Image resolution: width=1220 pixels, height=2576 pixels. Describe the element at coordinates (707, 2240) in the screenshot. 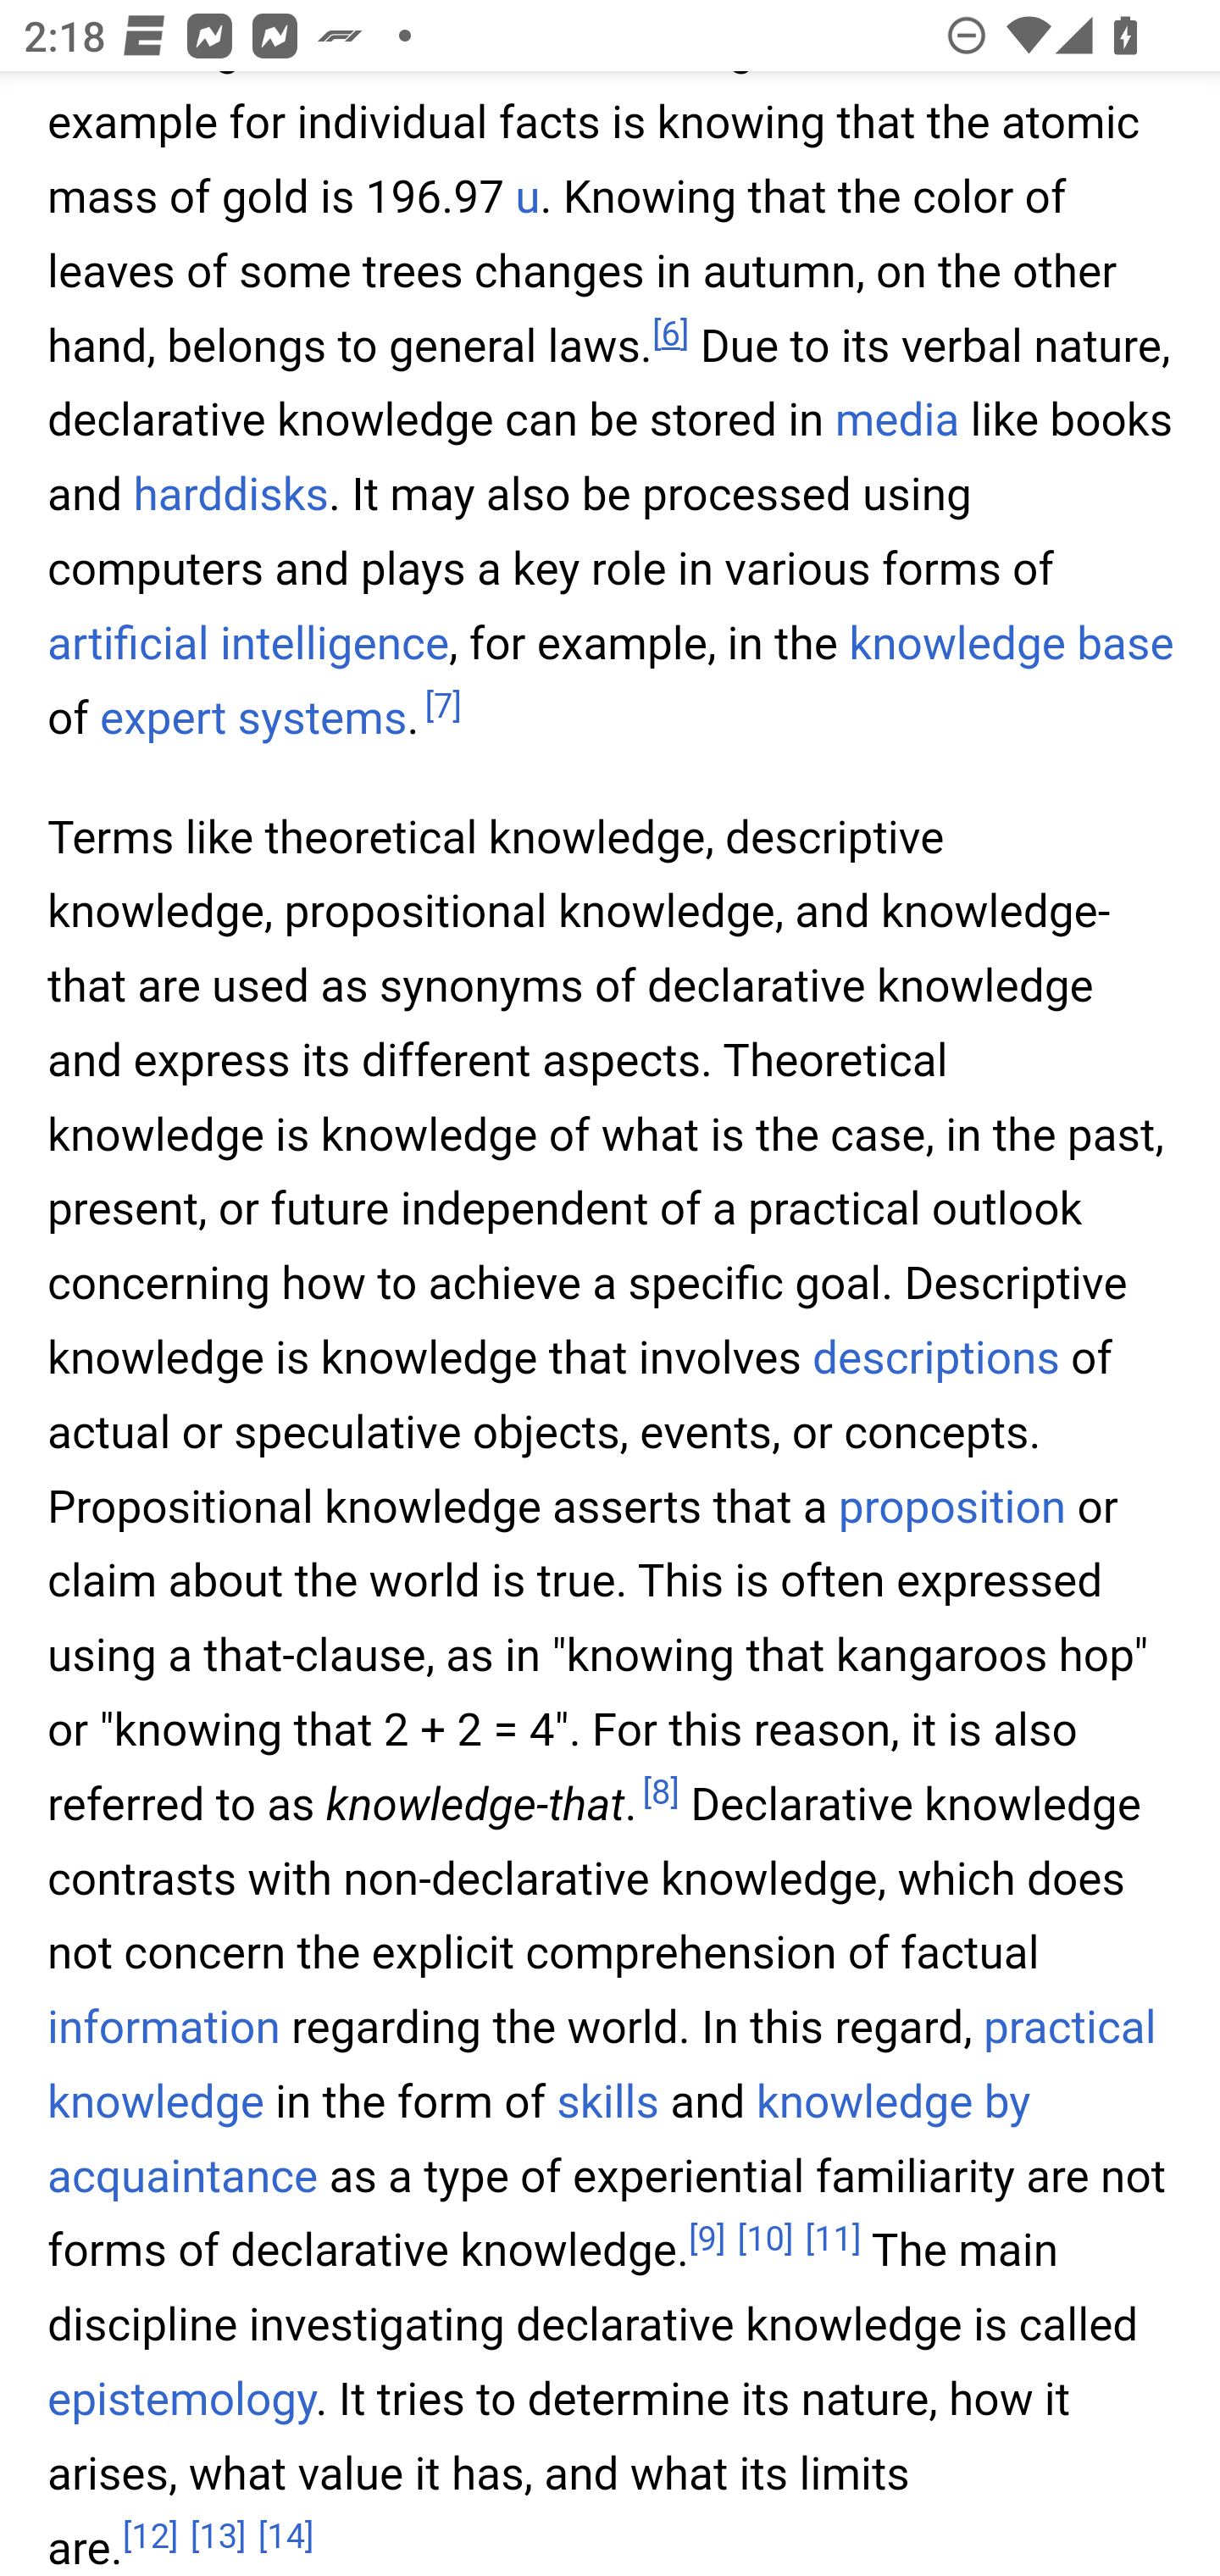

I see `[] [ 9 ]` at that location.